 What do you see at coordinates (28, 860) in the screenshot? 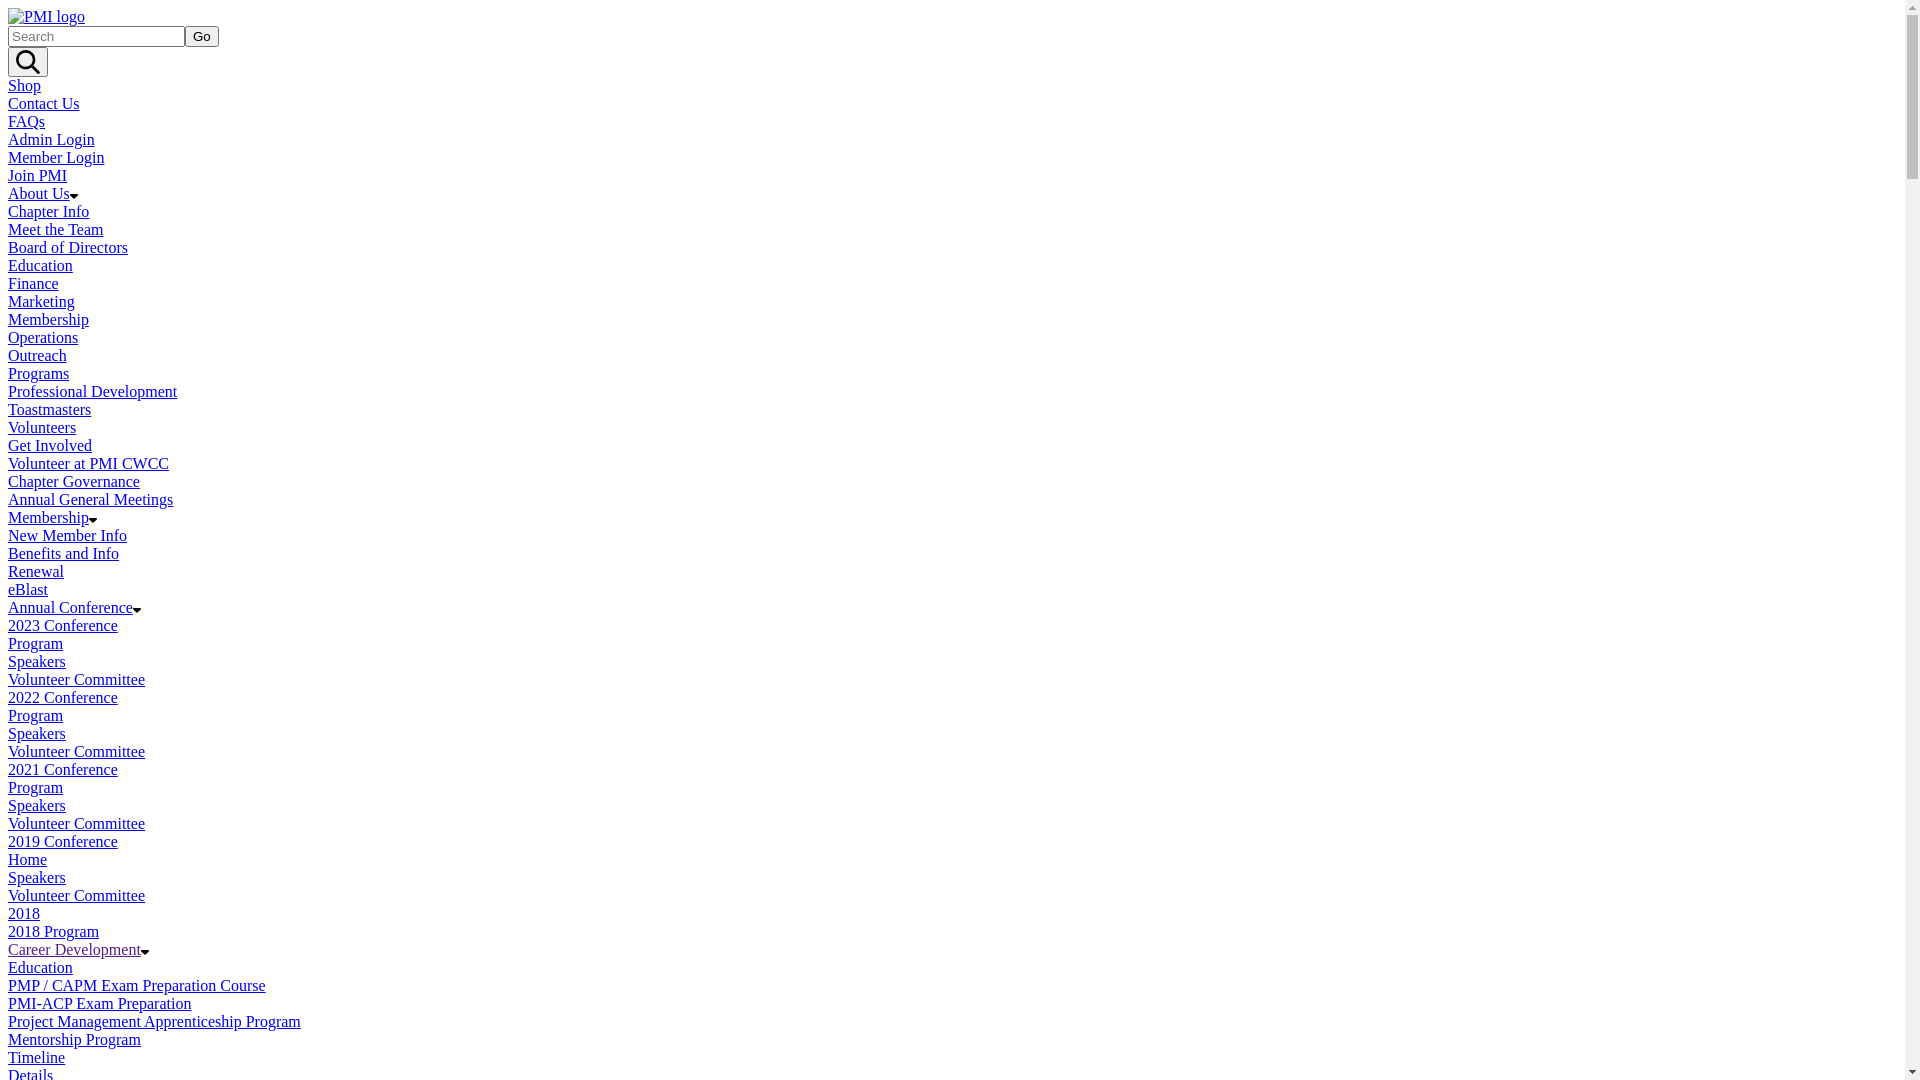
I see `Home` at bounding box center [28, 860].